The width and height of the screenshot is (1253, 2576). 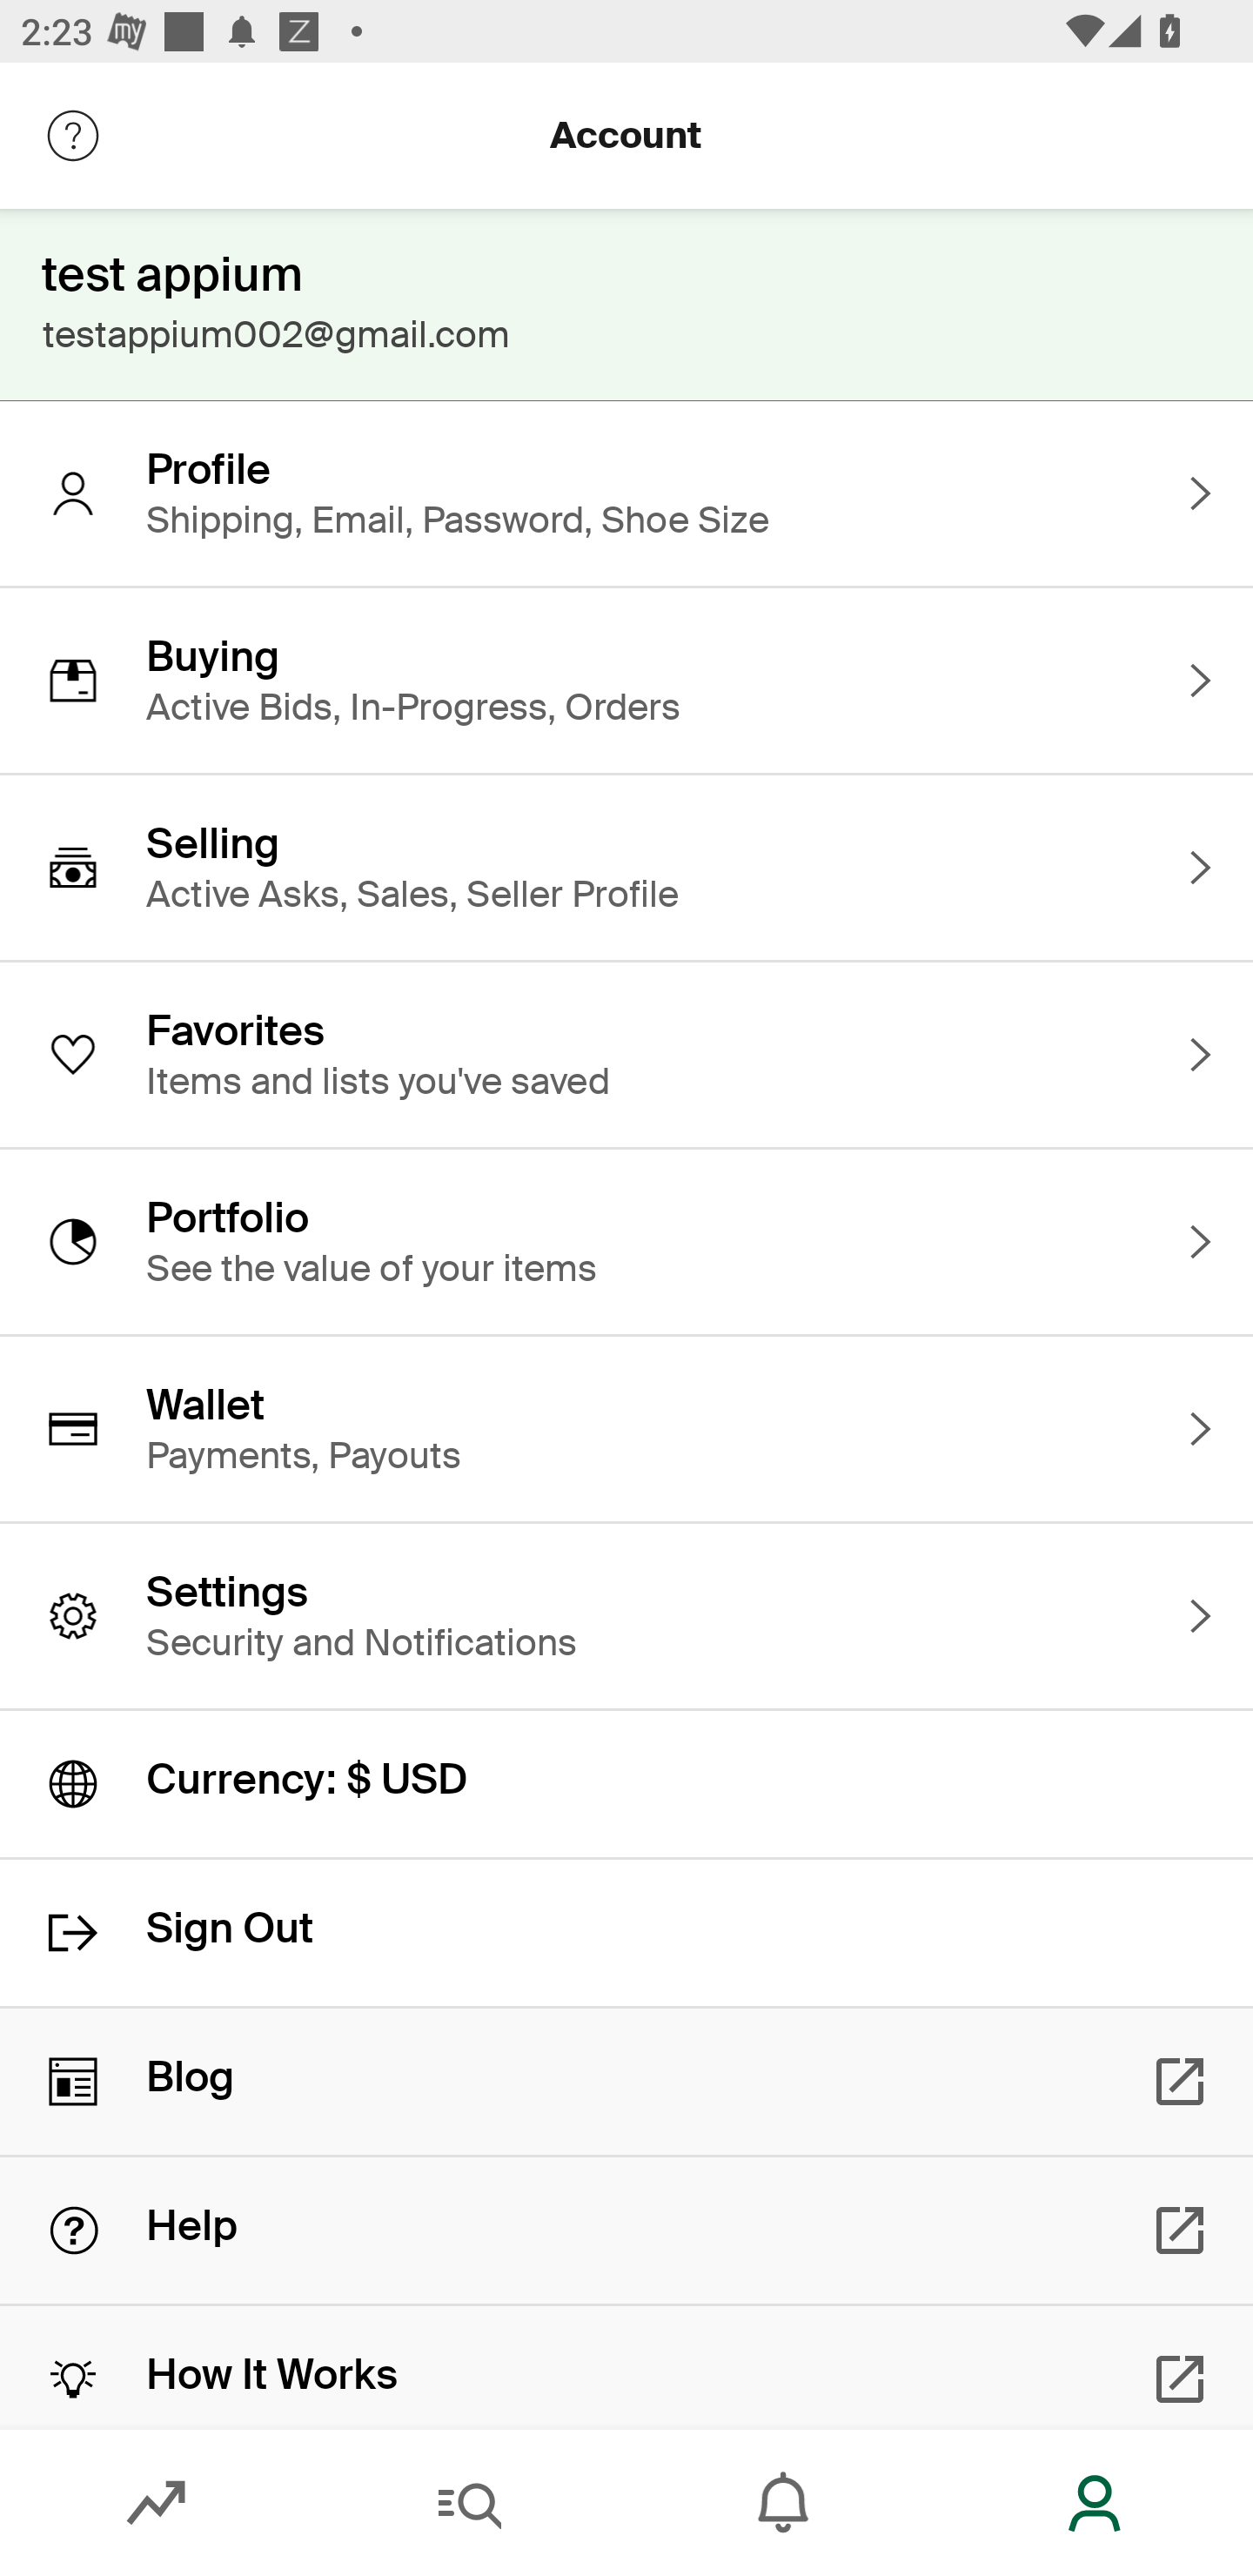 What do you see at coordinates (626, 680) in the screenshot?
I see `Buying Active Bids, In-Progress, Orders` at bounding box center [626, 680].